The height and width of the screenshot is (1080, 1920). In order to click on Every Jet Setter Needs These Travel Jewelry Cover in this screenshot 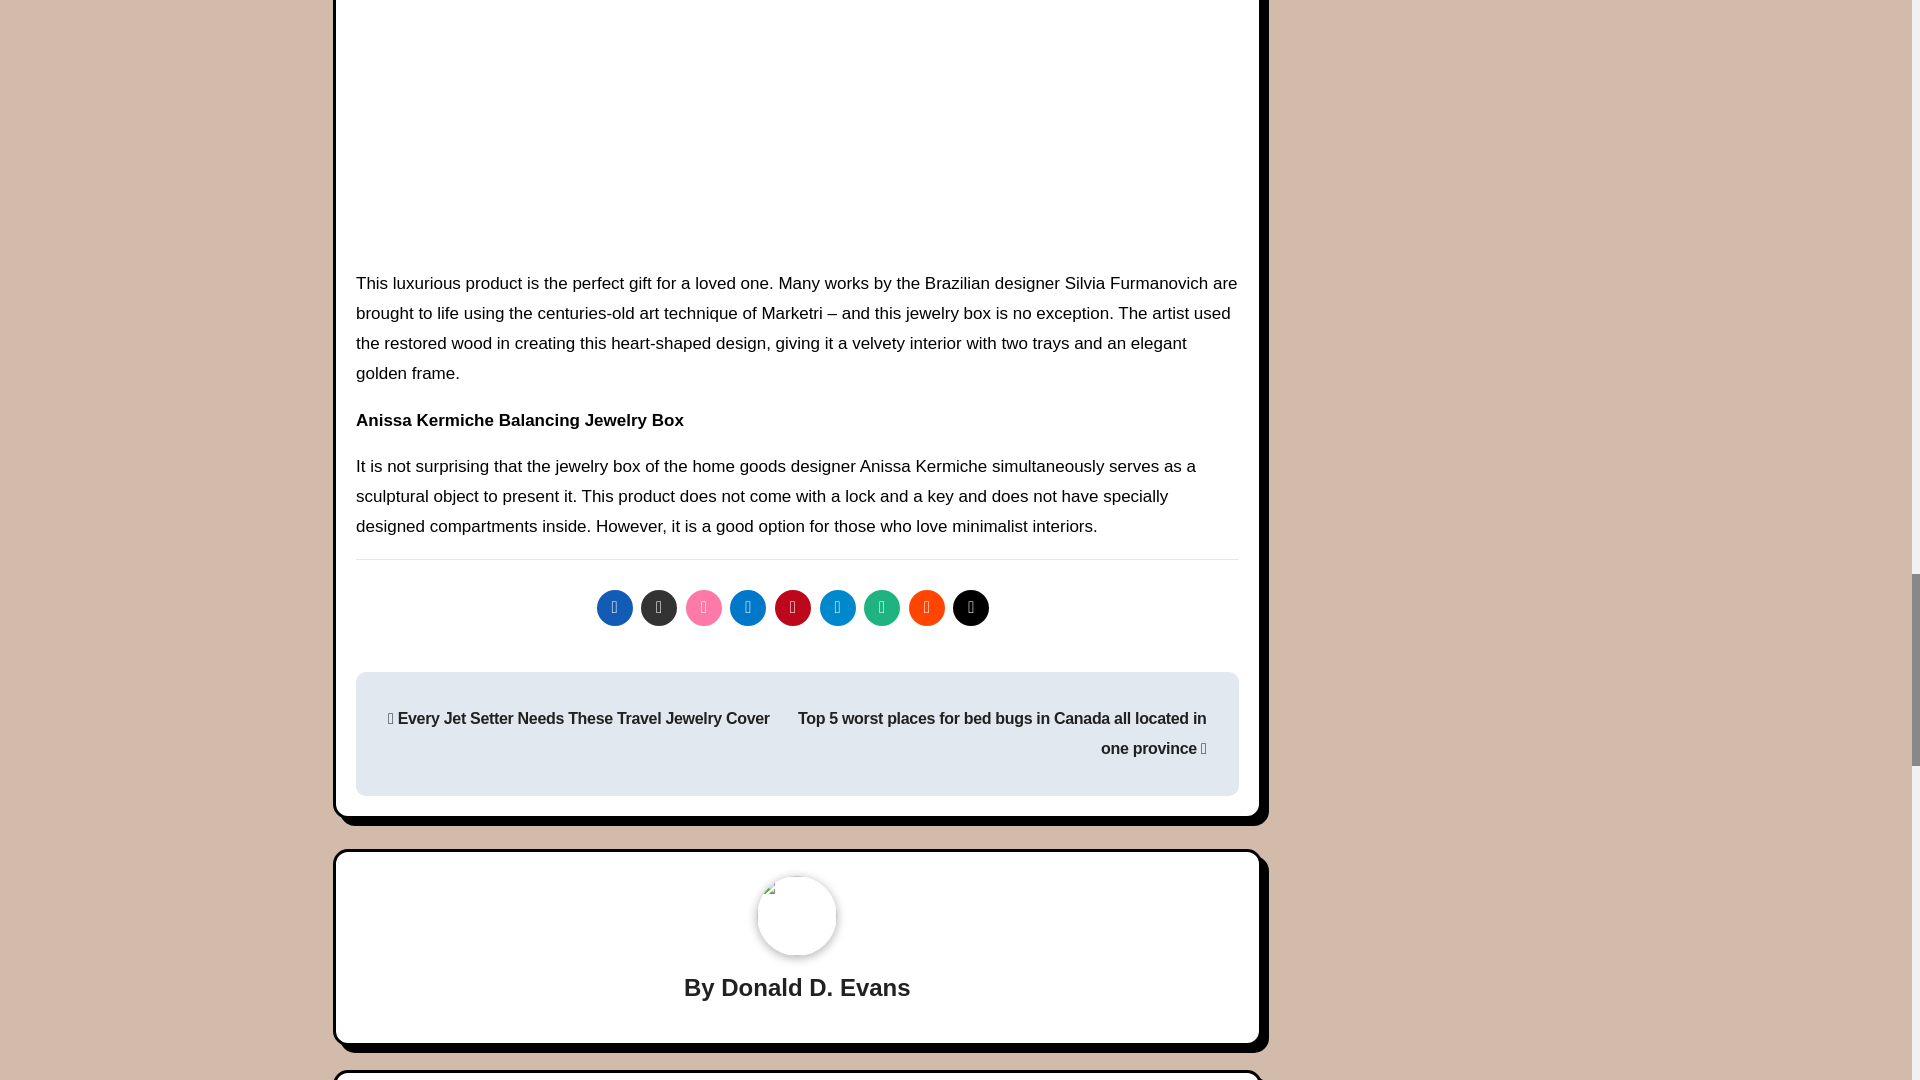, I will do `click(578, 718)`.